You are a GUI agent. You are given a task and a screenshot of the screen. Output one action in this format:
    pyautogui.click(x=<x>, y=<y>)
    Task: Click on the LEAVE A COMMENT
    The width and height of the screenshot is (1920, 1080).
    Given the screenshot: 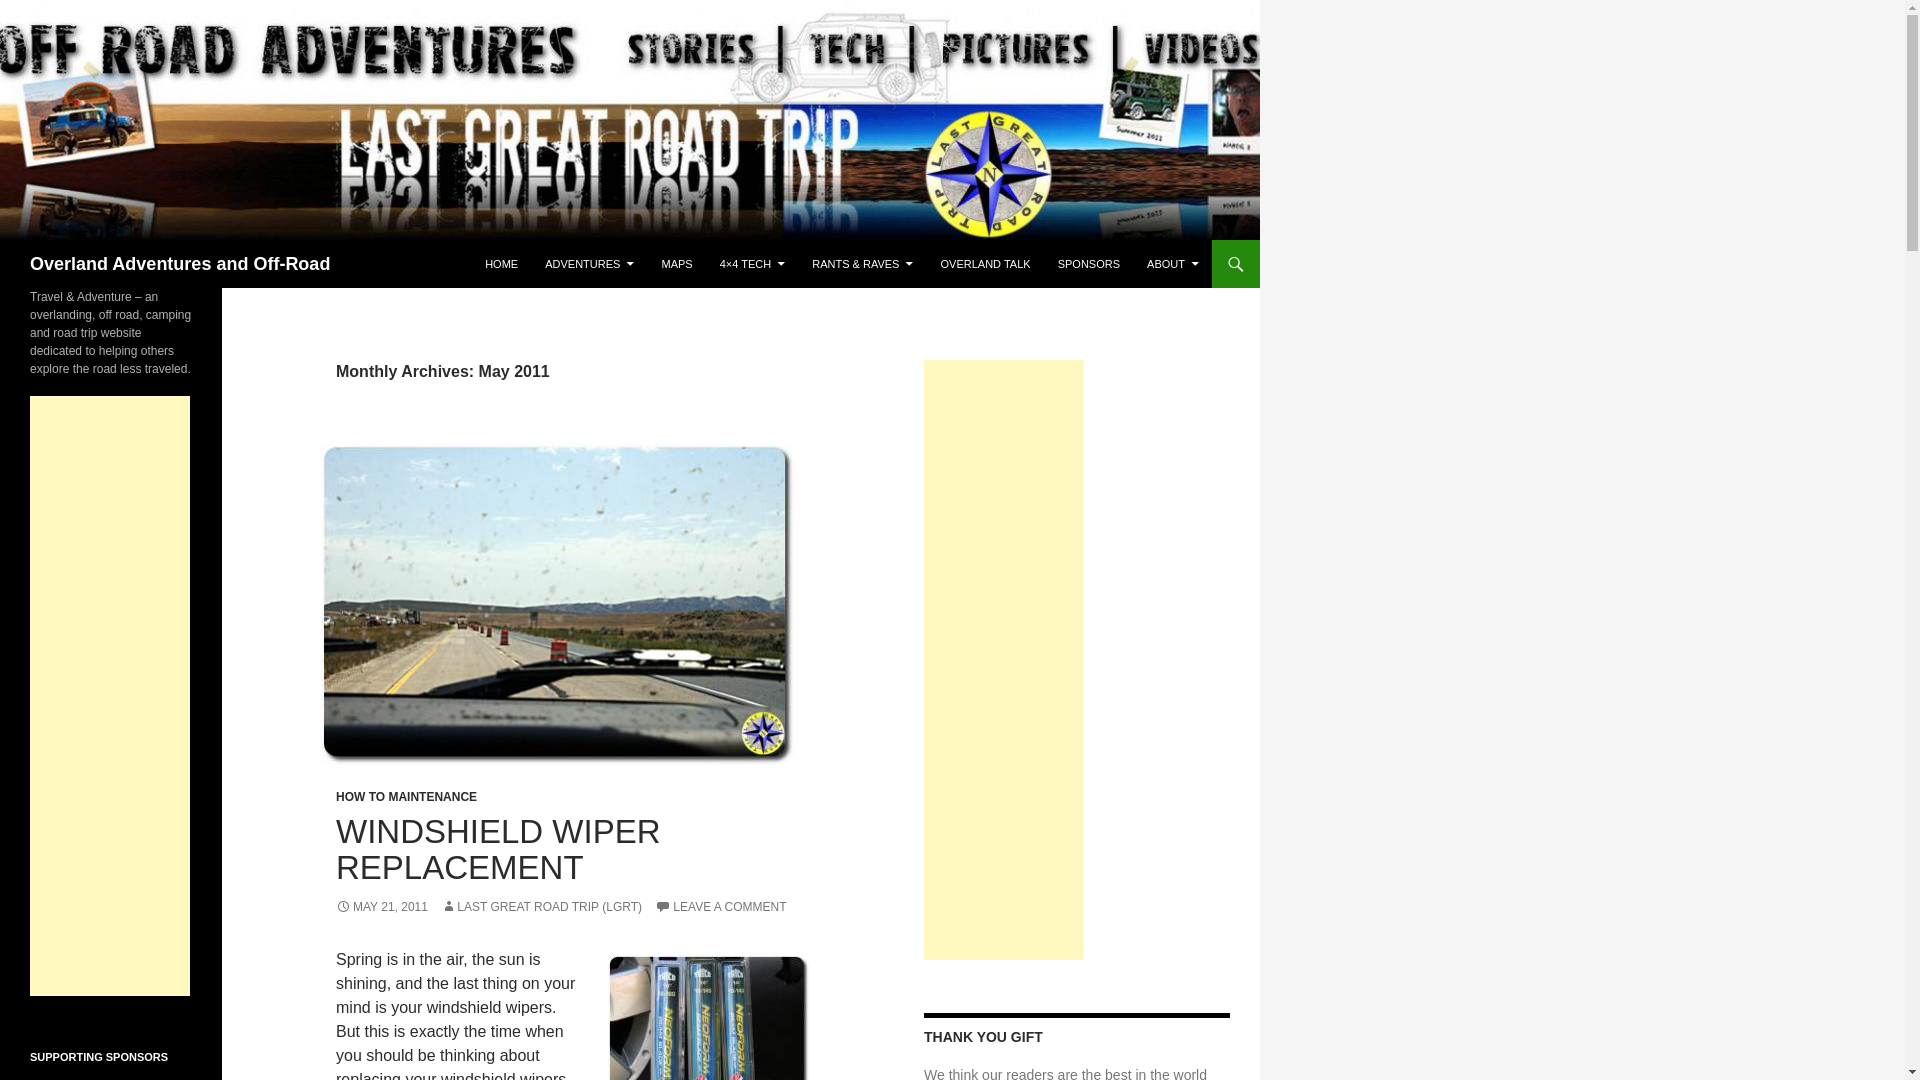 What is the action you would take?
    pyautogui.click(x=720, y=906)
    